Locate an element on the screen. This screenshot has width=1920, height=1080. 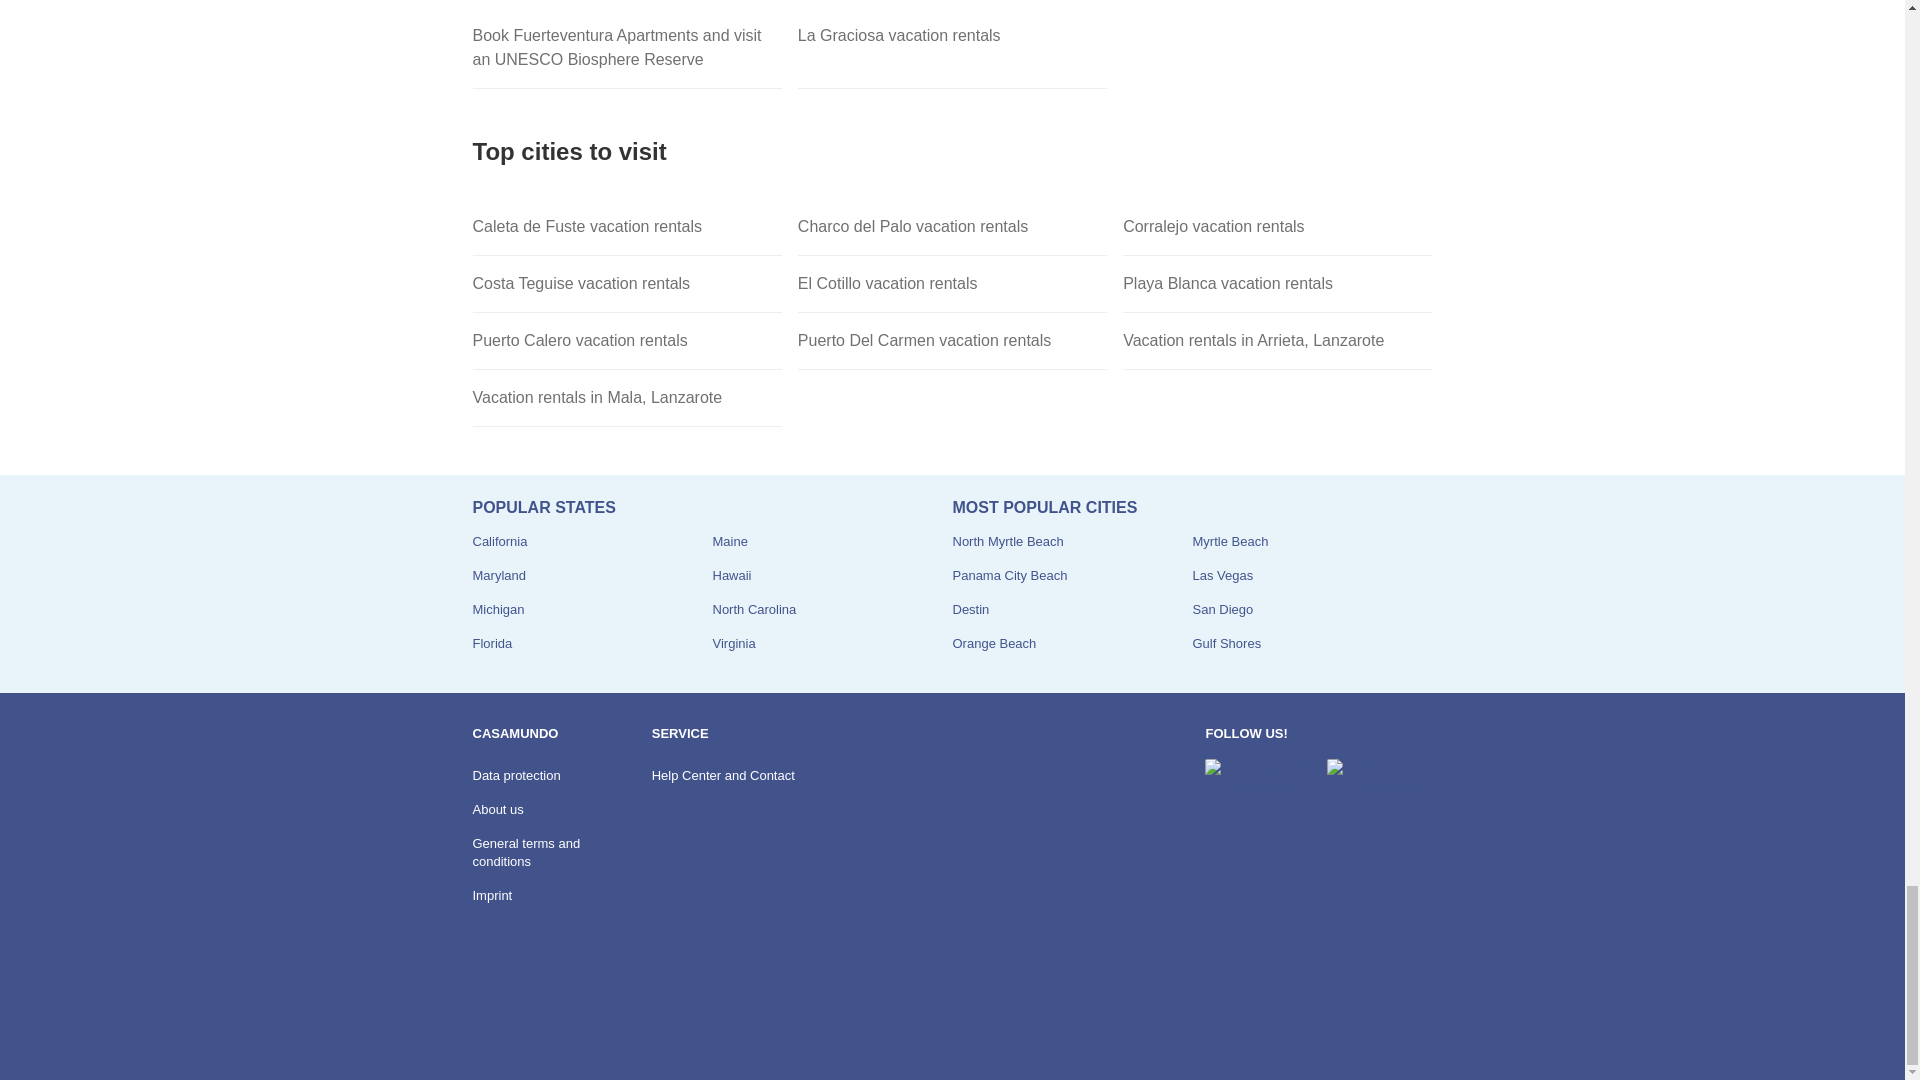
El Cotillo vacation rentals is located at coordinates (952, 284).